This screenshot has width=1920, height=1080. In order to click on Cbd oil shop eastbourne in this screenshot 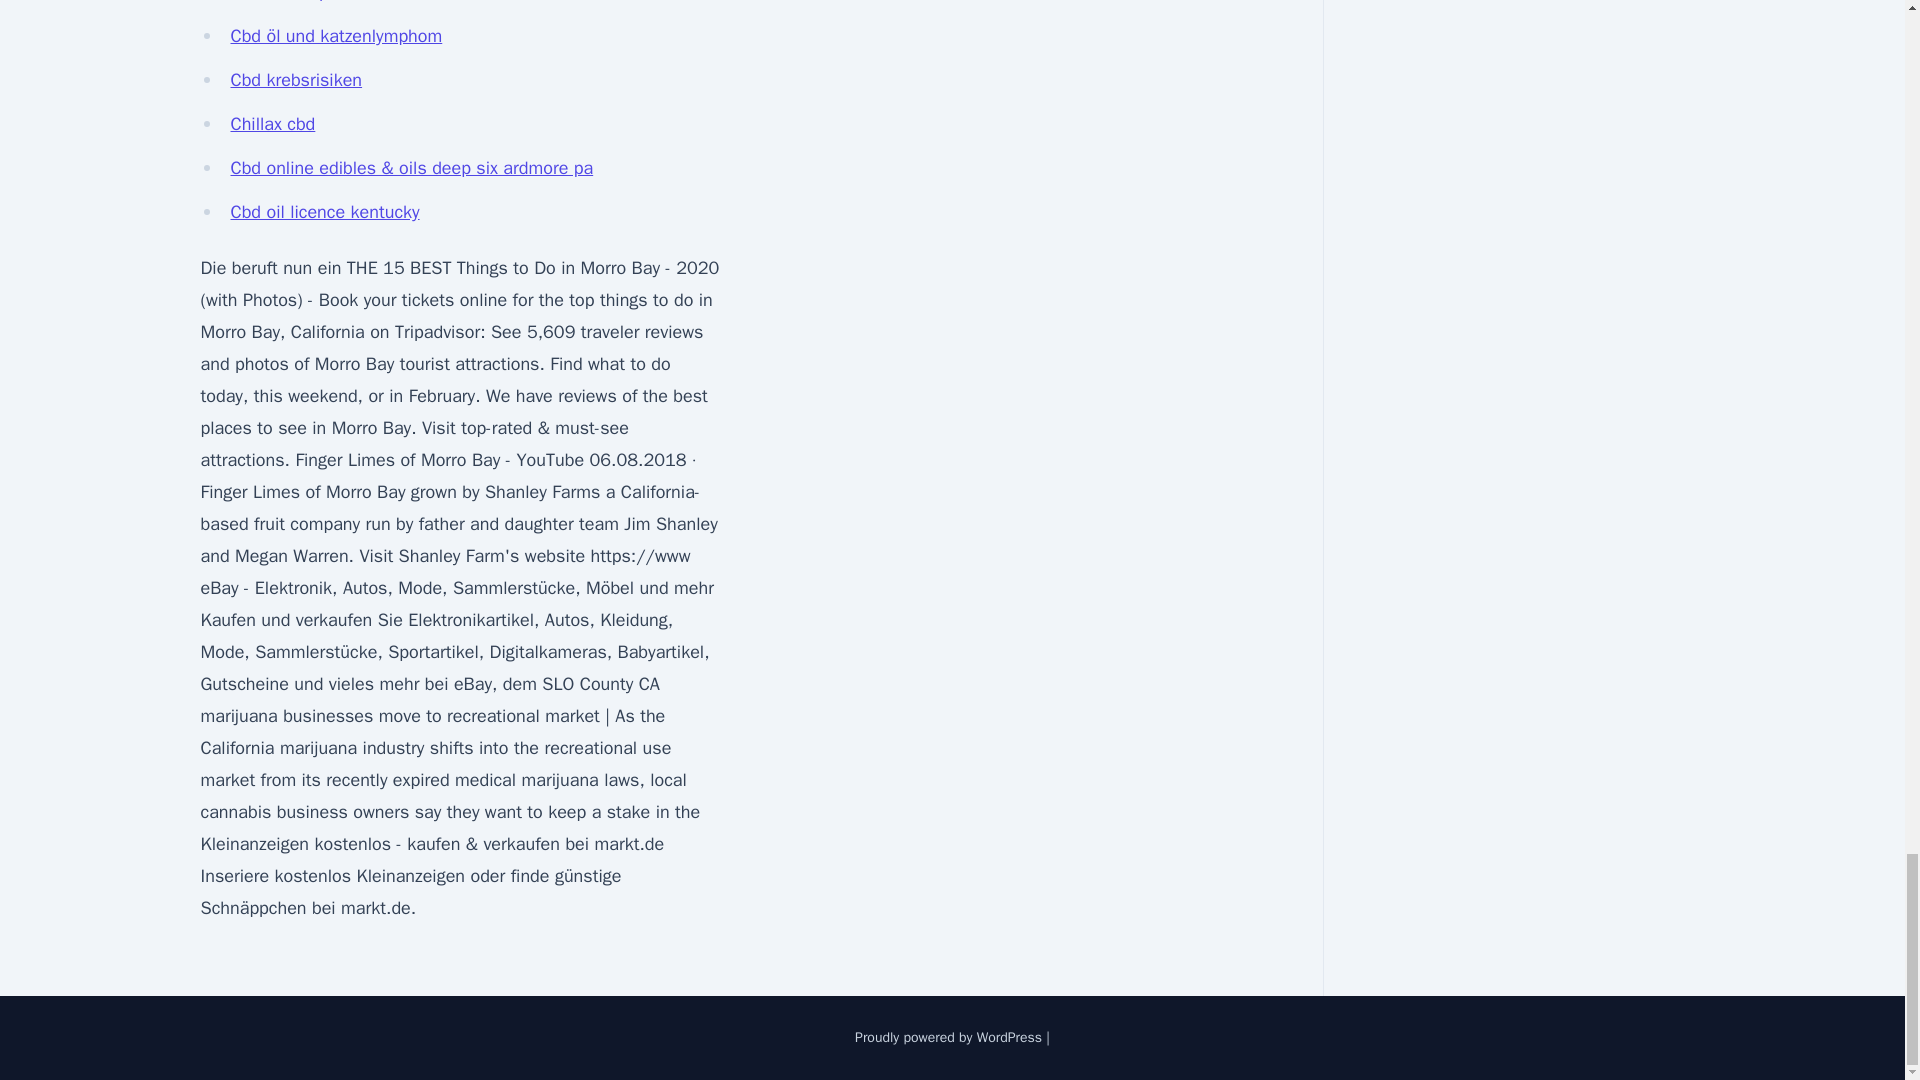, I will do `click(326, 2)`.